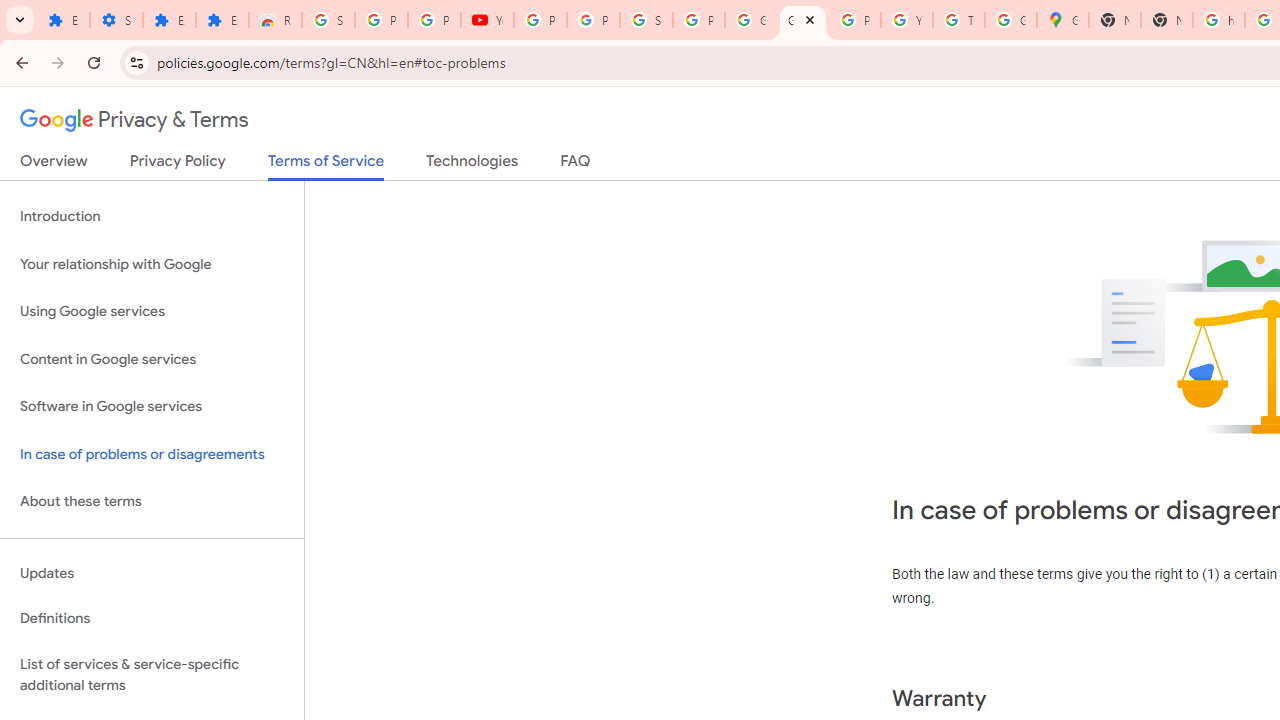 Image resolution: width=1280 pixels, height=720 pixels. Describe the element at coordinates (152, 407) in the screenshot. I see `Software in Google services` at that location.